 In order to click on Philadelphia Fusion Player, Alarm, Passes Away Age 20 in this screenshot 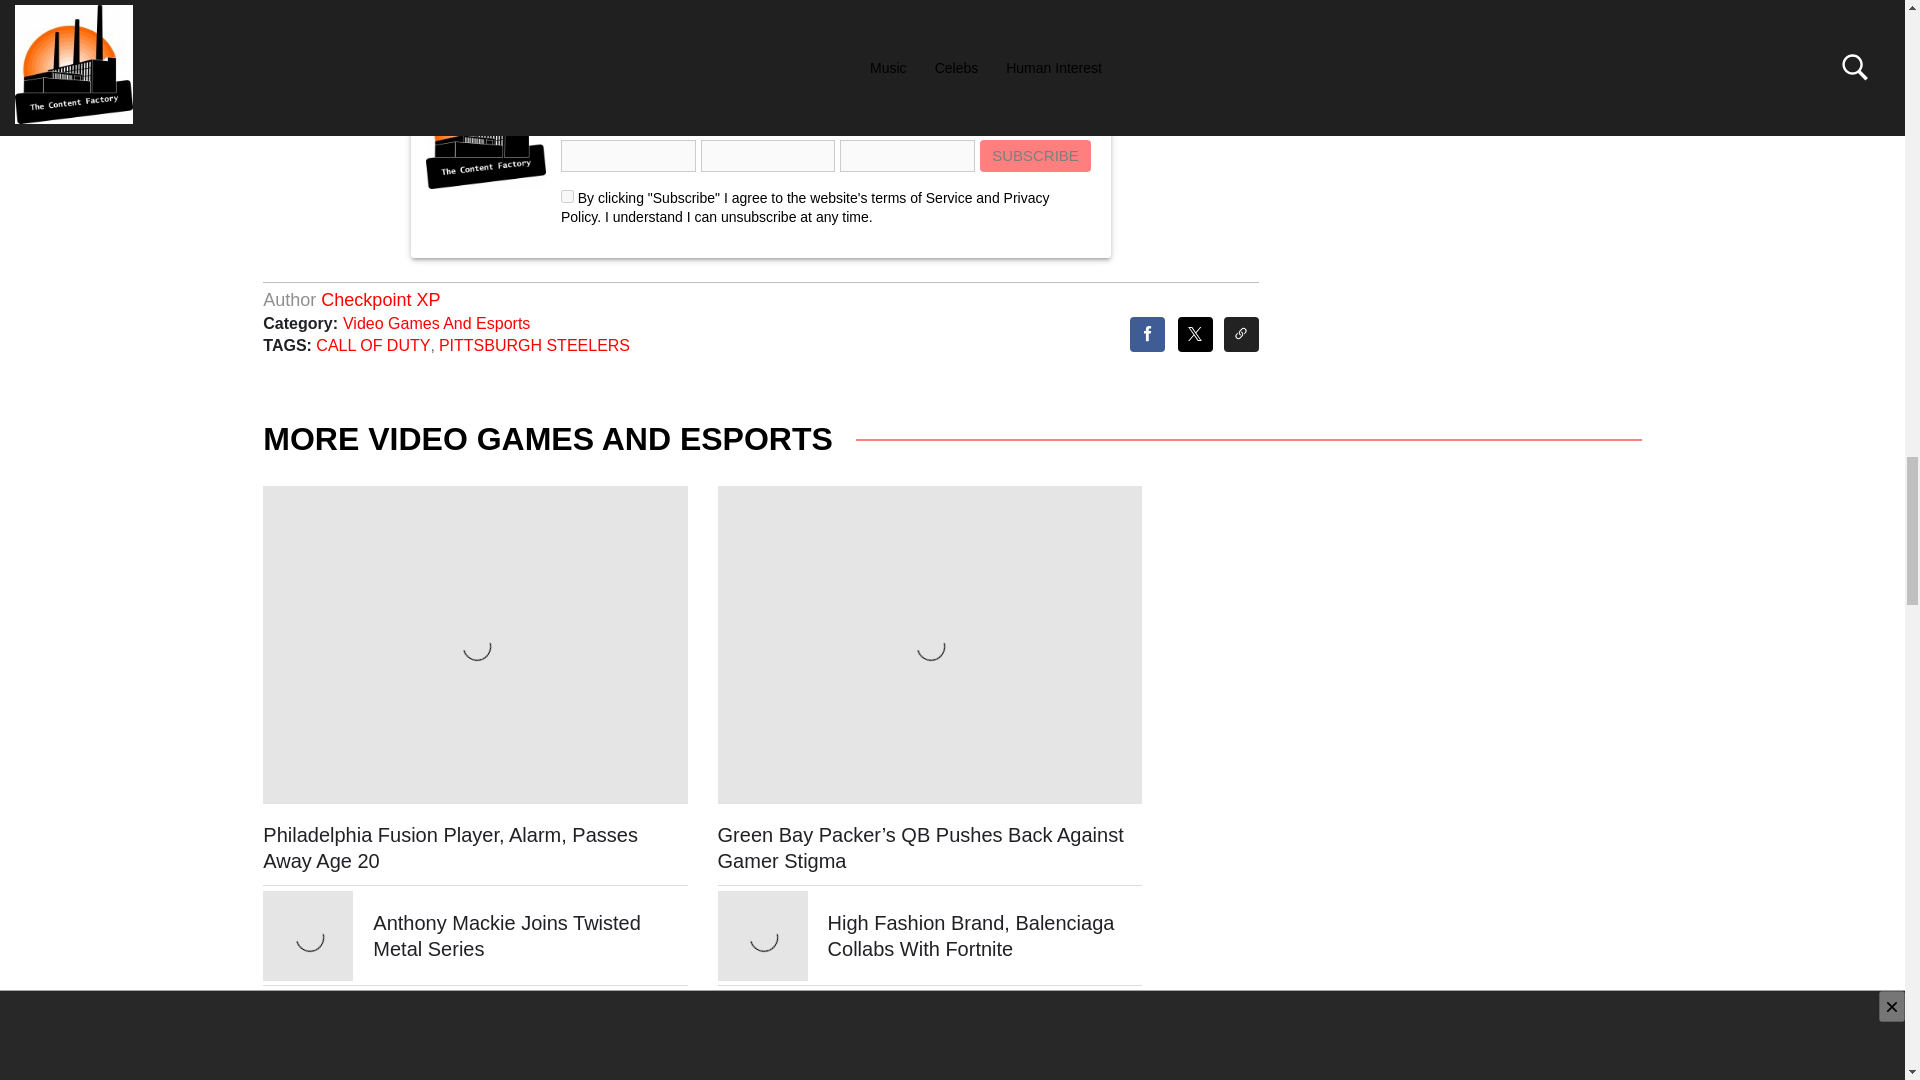, I will do `click(450, 848)`.